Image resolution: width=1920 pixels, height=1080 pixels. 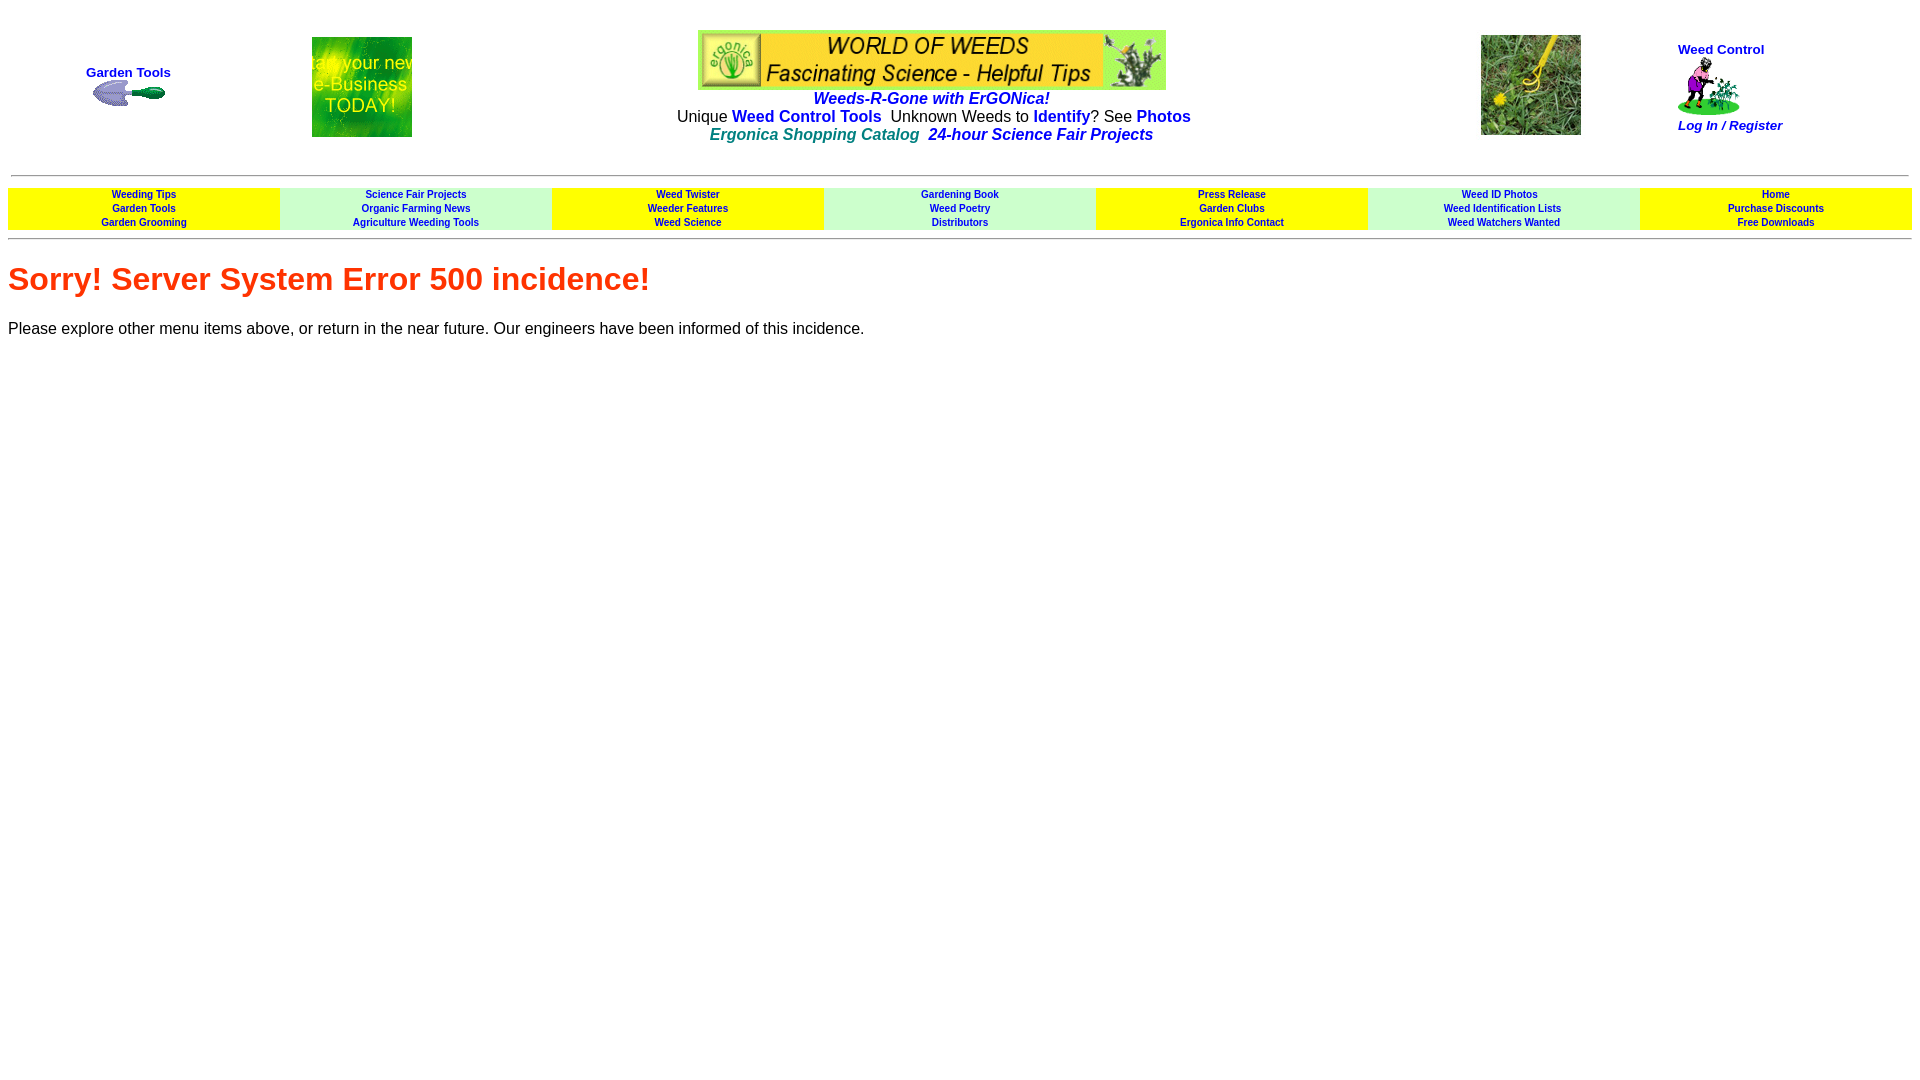 I want to click on Over 200 Weed Identification Lists - Most with Images!, so click(x=1061, y=116).